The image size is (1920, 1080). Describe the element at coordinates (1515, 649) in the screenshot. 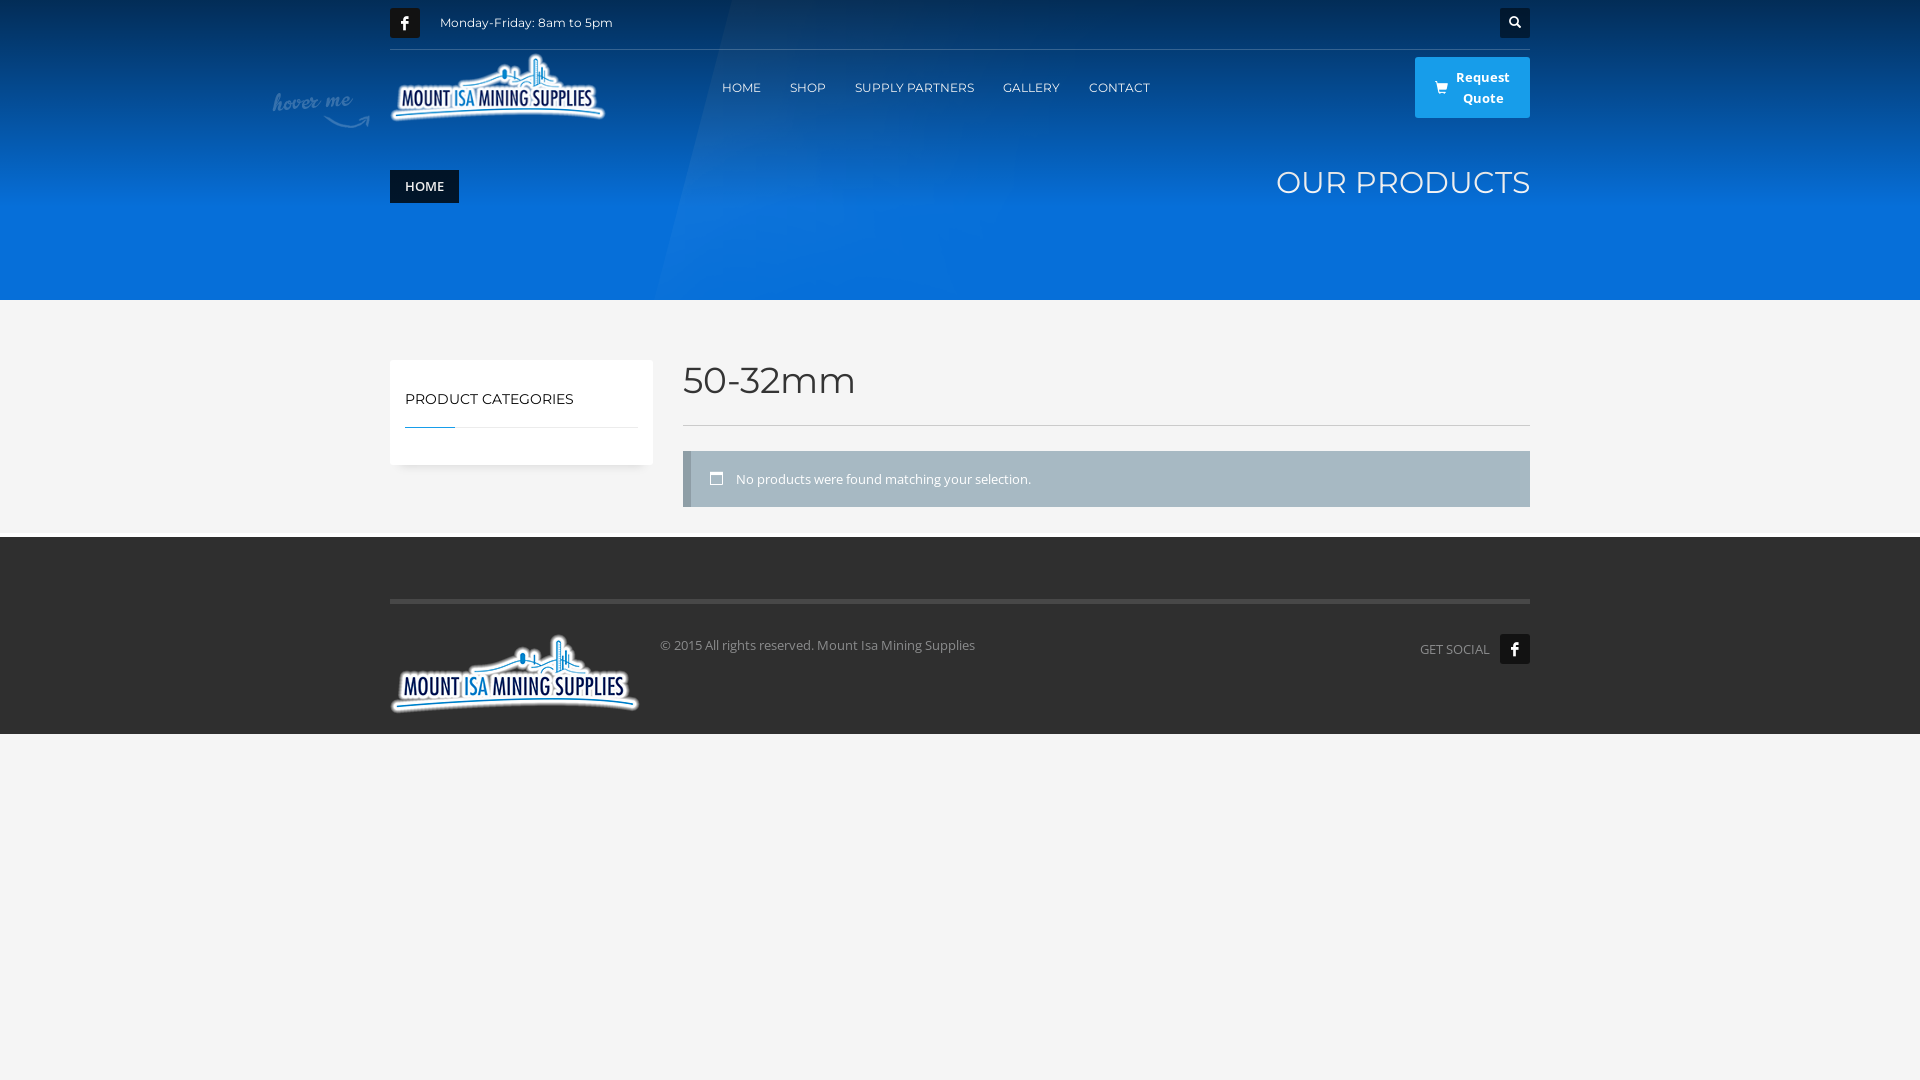

I see `Like us on Facebook!` at that location.